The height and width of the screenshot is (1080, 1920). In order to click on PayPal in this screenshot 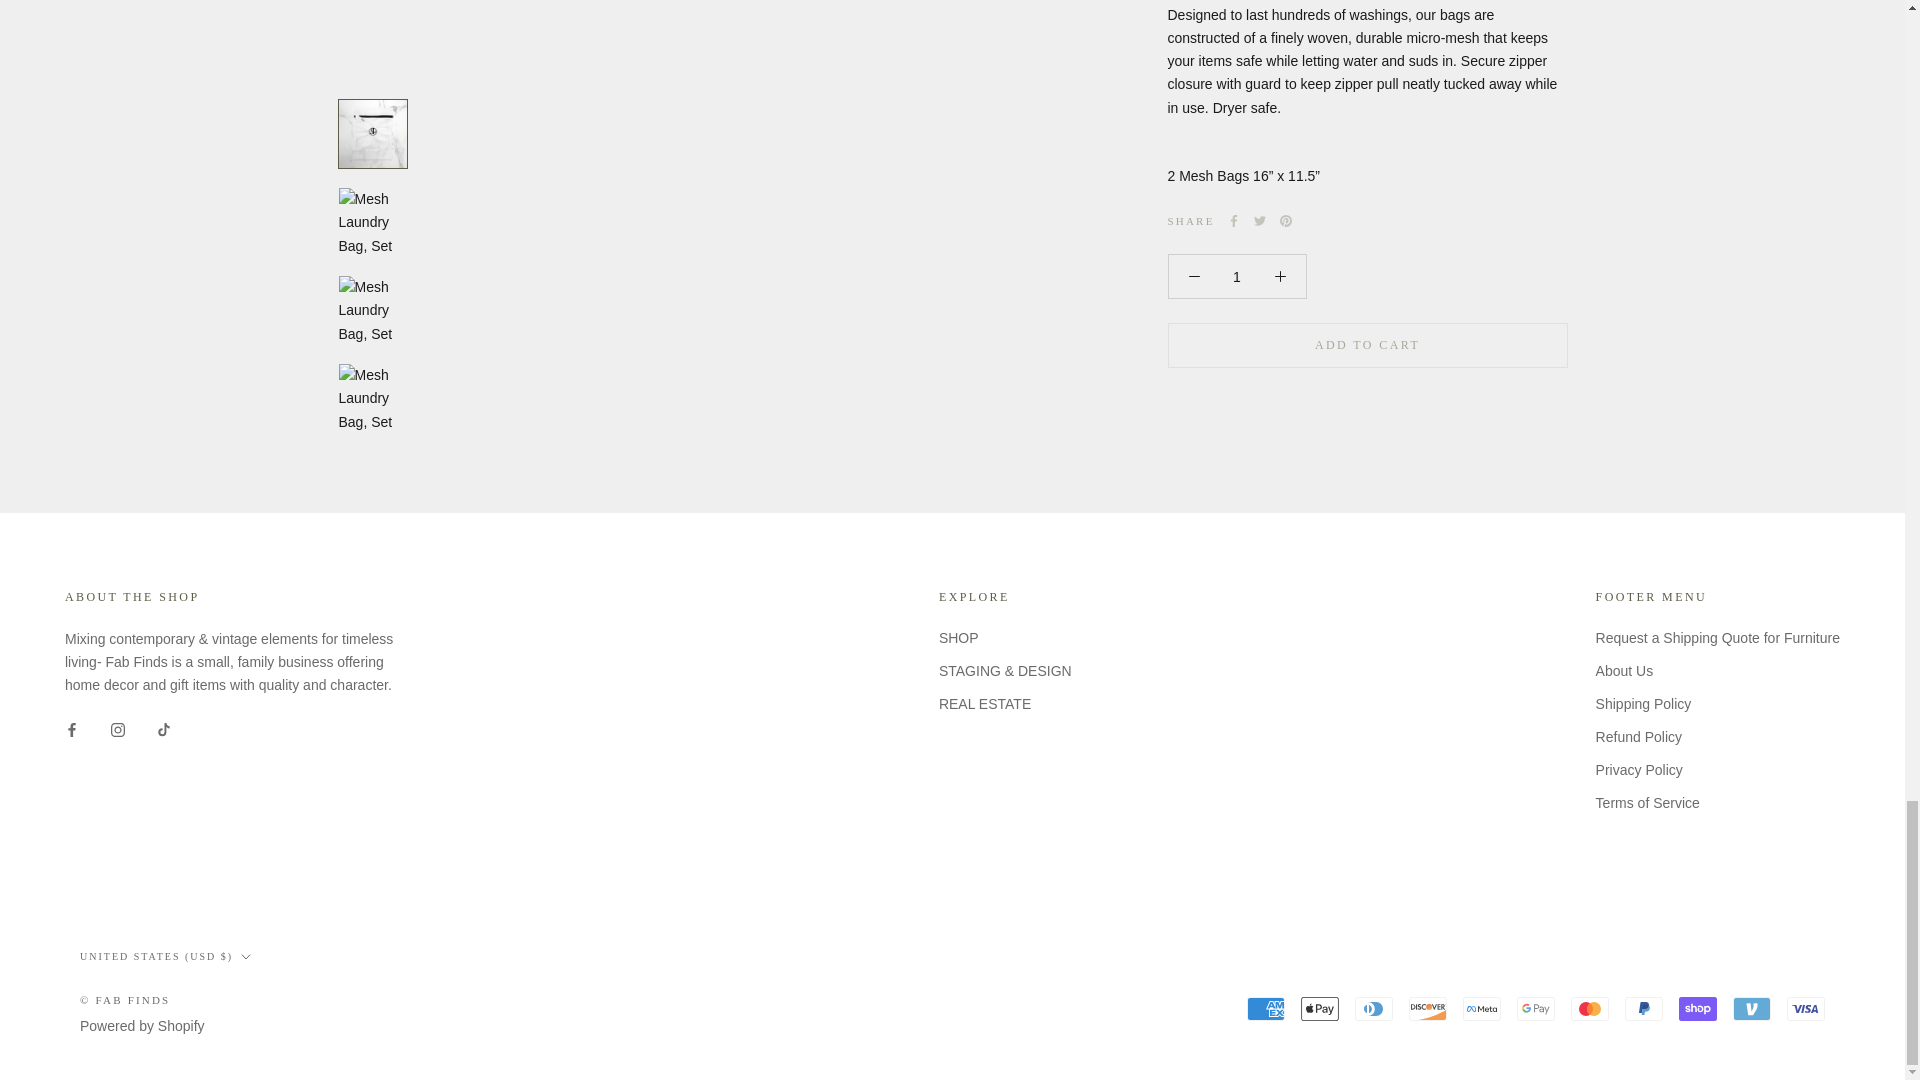, I will do `click(1643, 1008)`.